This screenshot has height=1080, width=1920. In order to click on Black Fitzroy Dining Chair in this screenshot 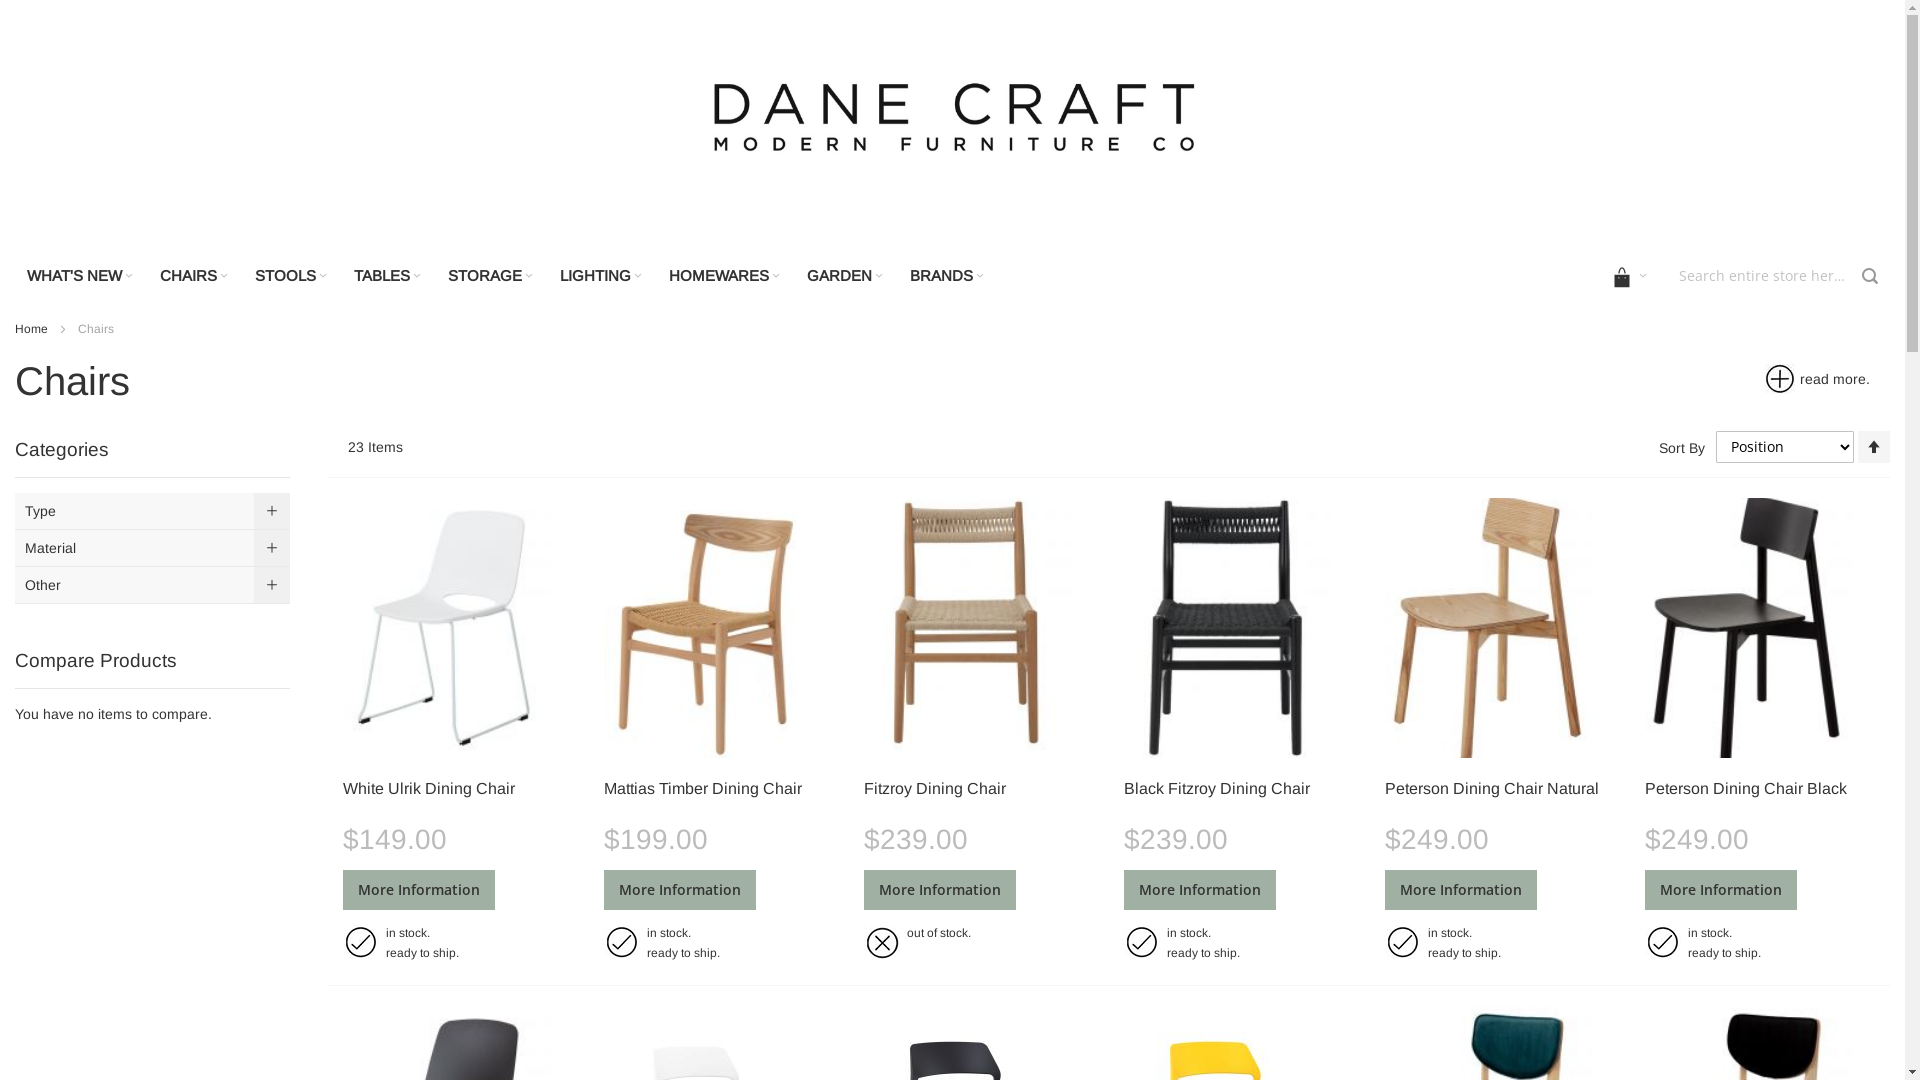, I will do `click(1217, 788)`.